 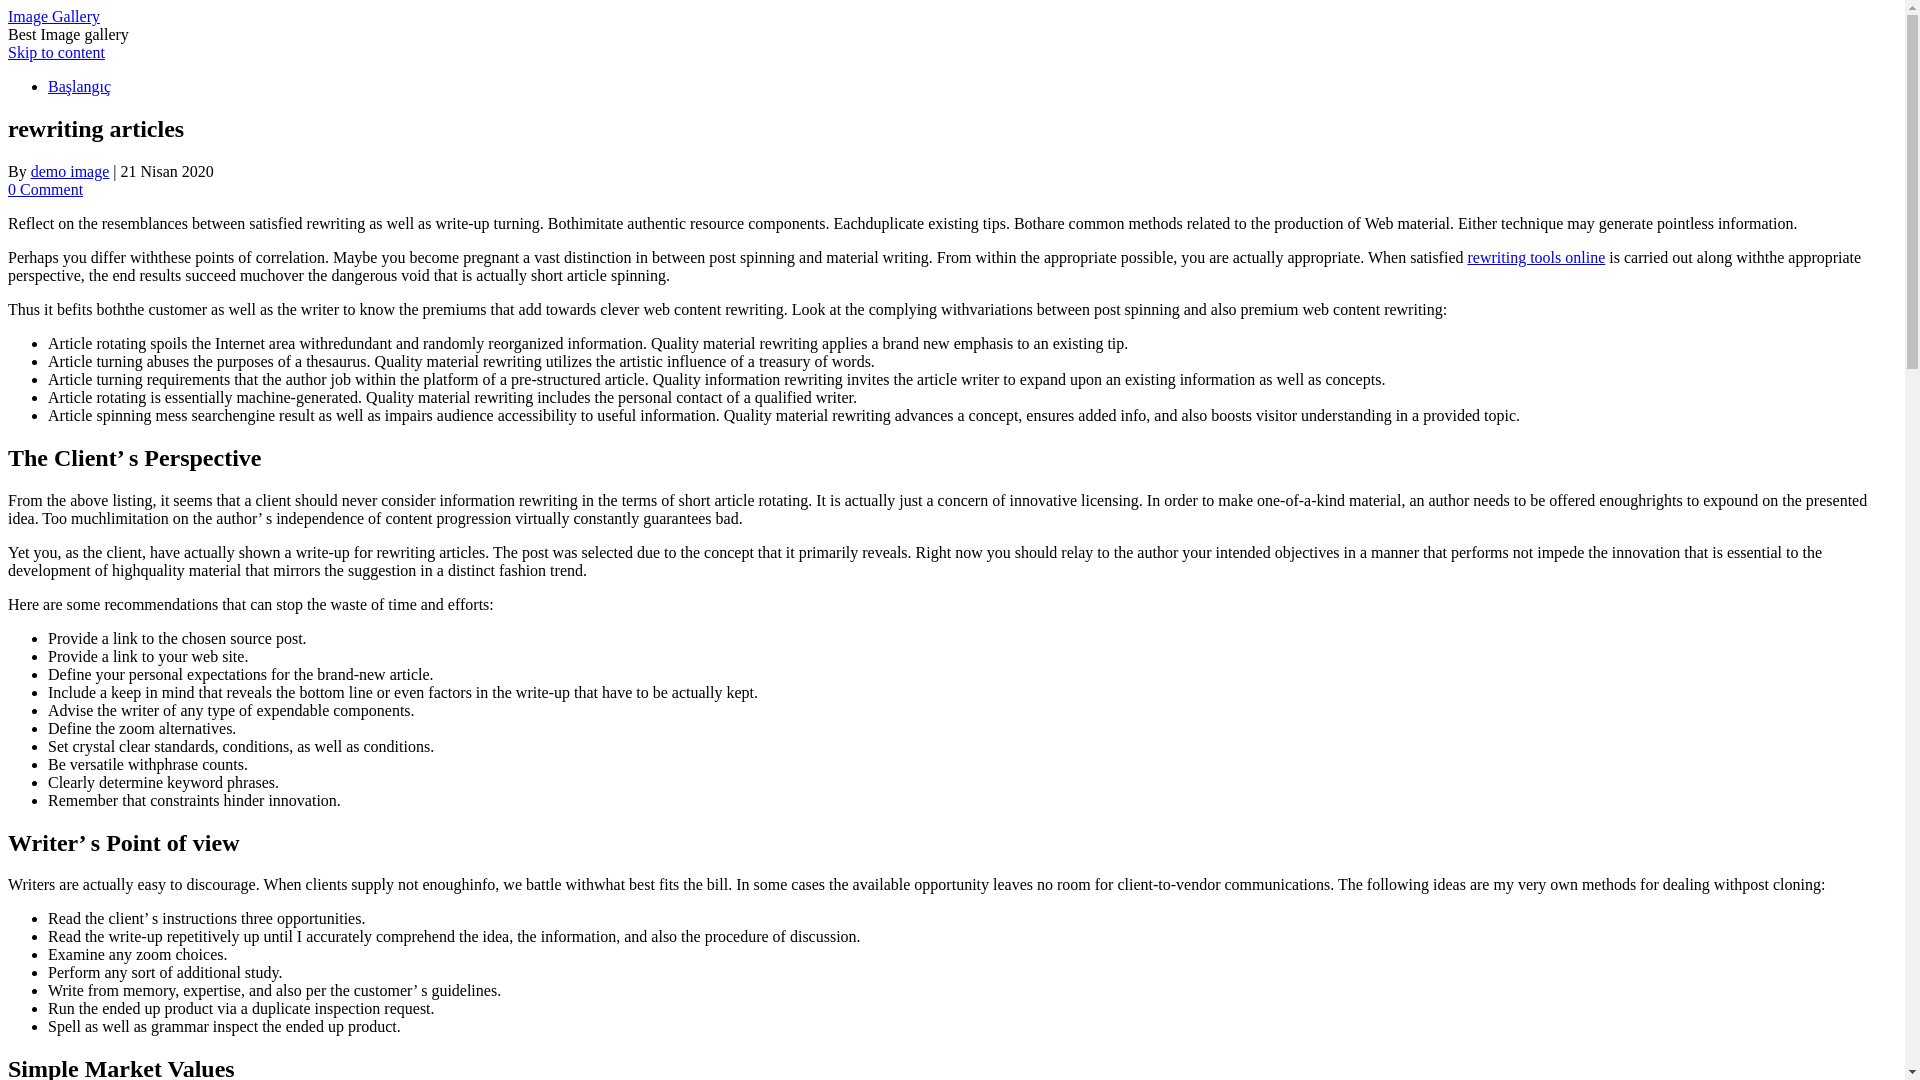 I want to click on Best Image gallery, so click(x=68, y=34).